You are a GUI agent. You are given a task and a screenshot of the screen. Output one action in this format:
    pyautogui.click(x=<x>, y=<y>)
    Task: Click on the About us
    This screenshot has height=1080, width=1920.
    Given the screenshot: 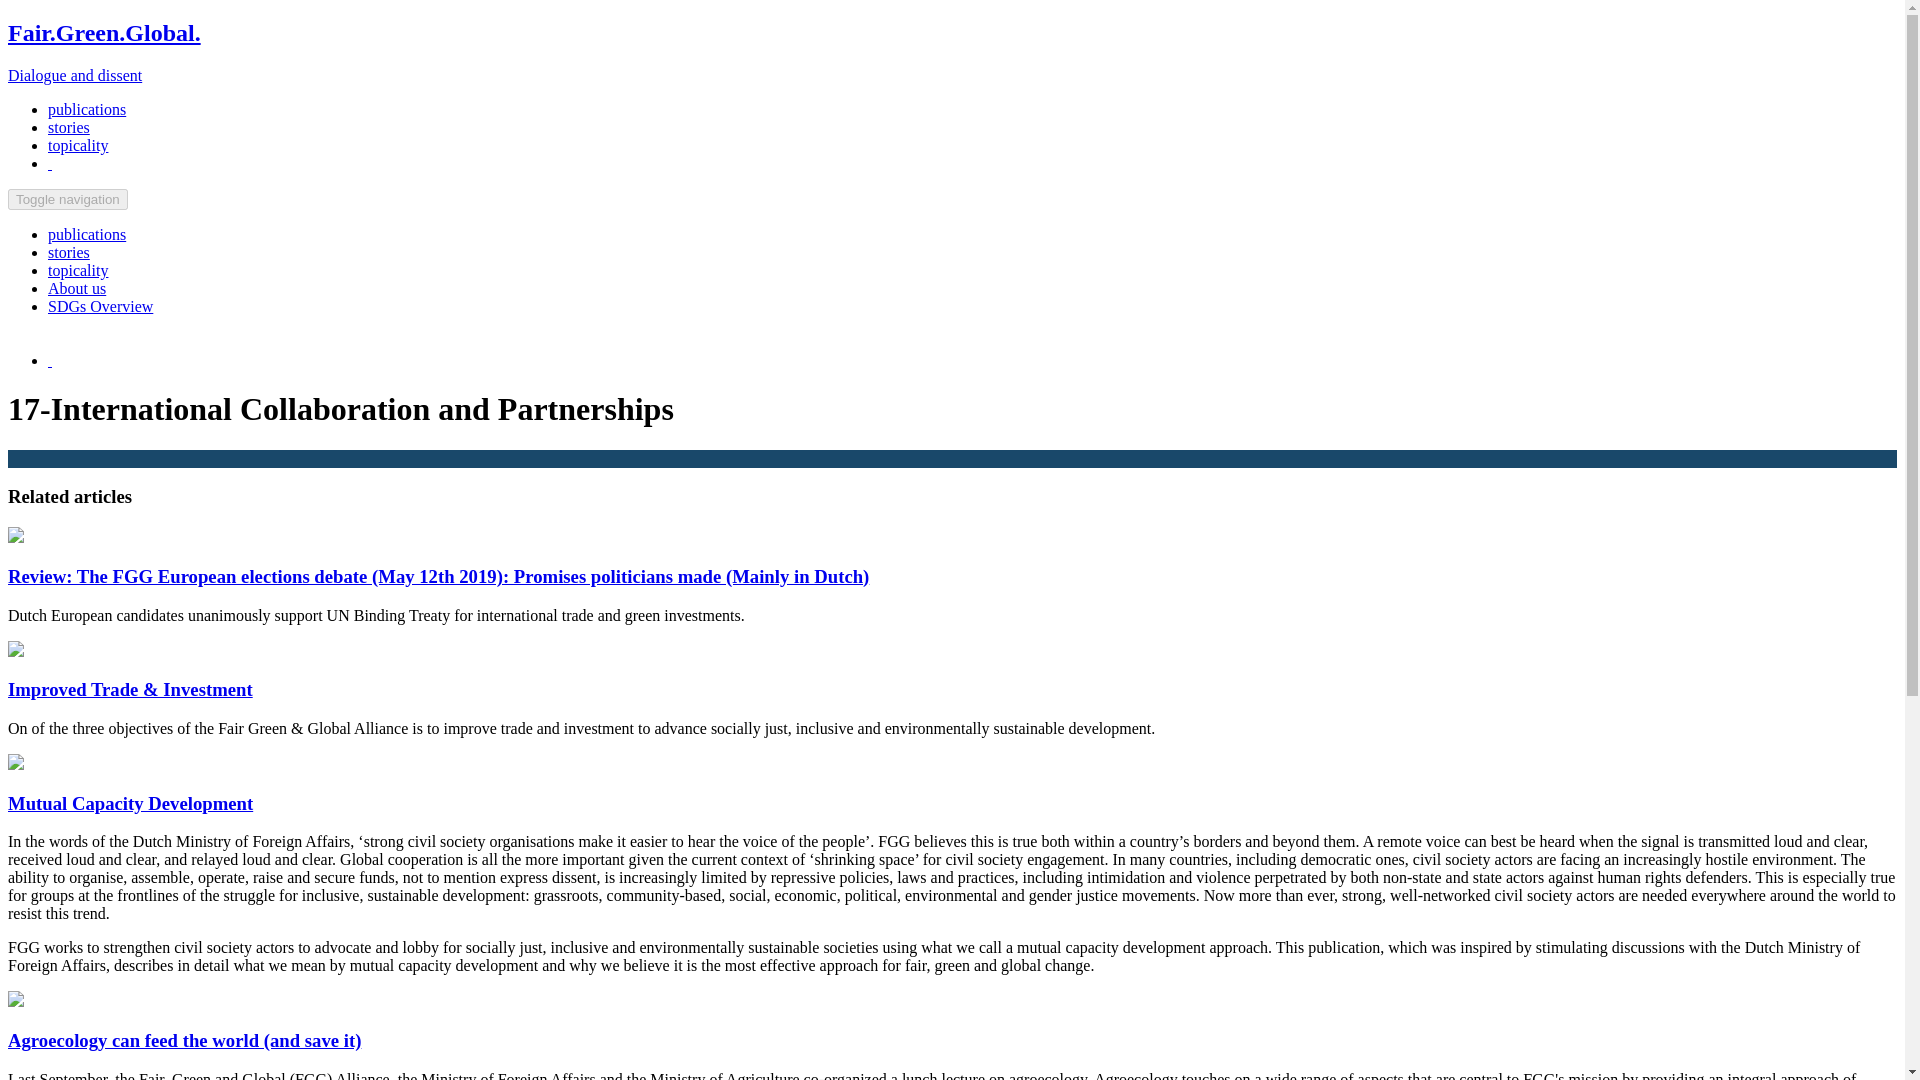 What is the action you would take?
    pyautogui.click(x=76, y=288)
    